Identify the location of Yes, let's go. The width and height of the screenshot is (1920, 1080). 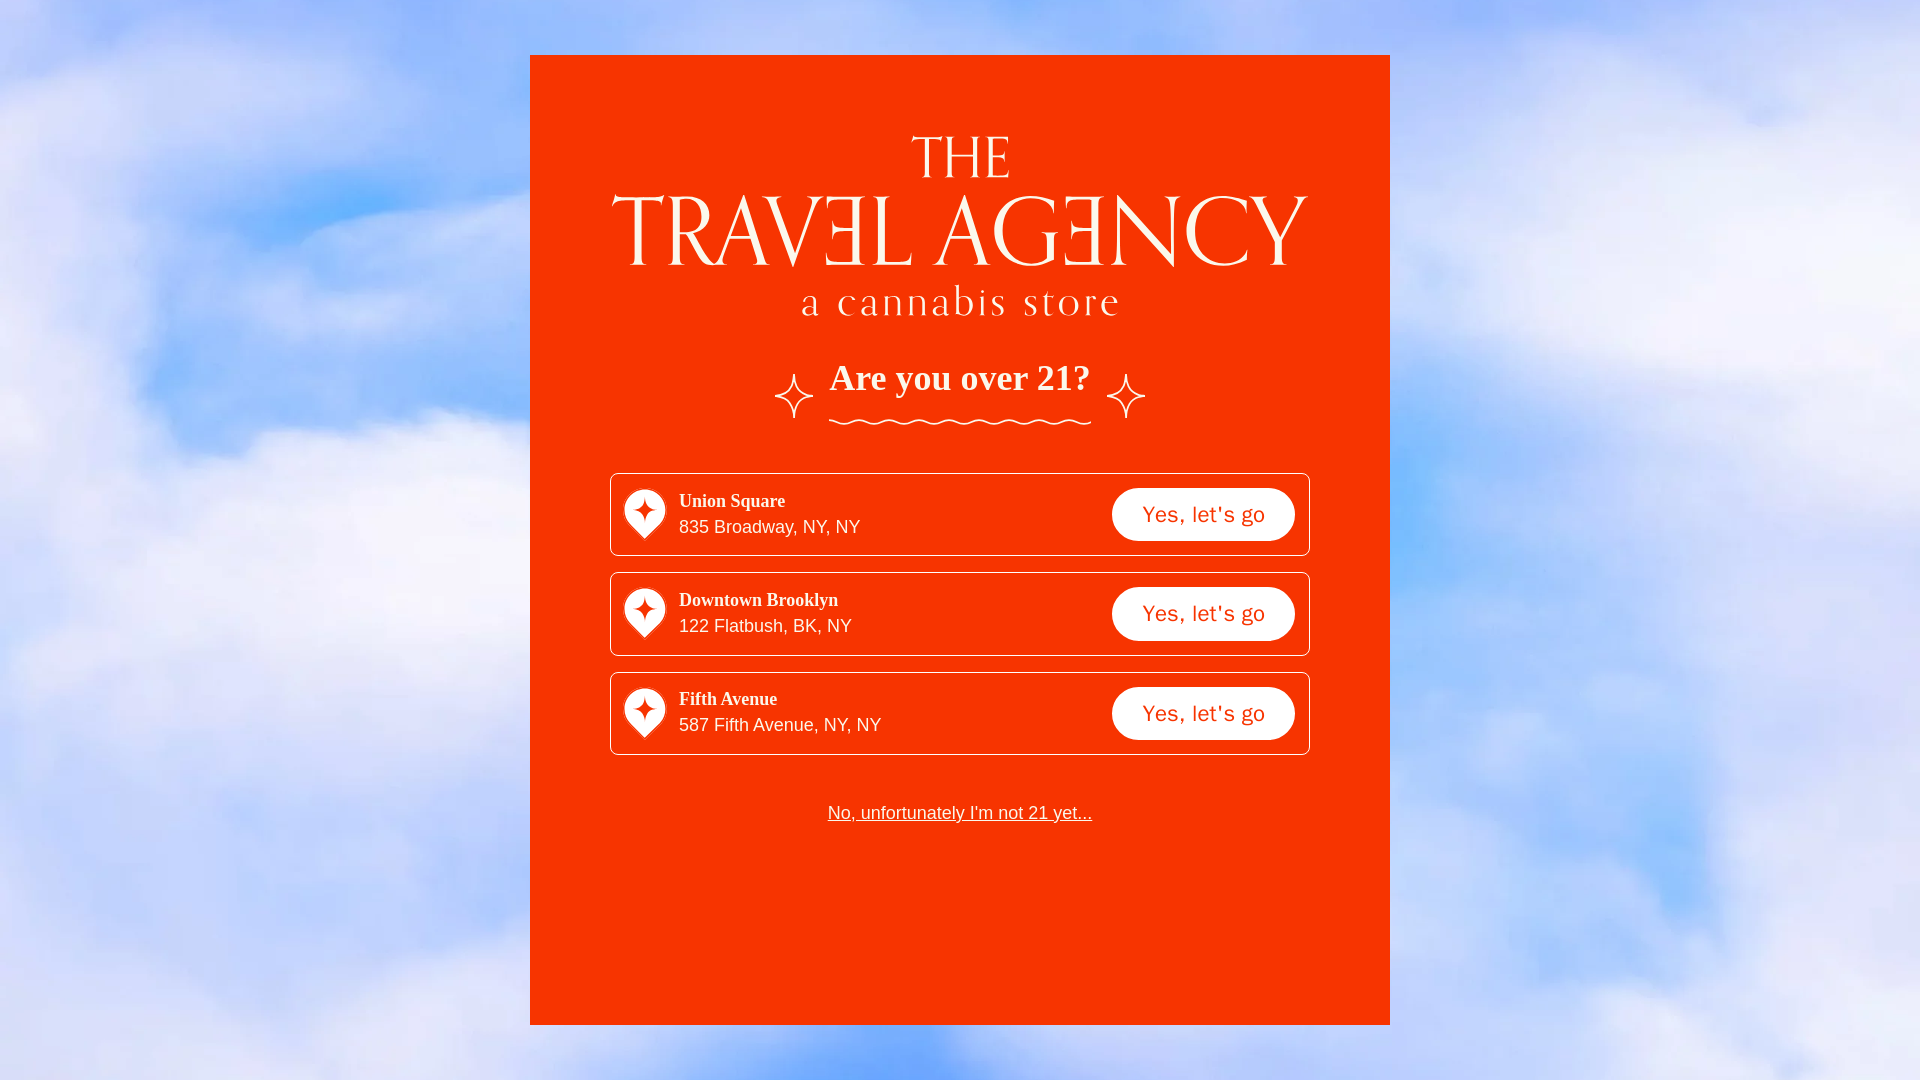
(1203, 712).